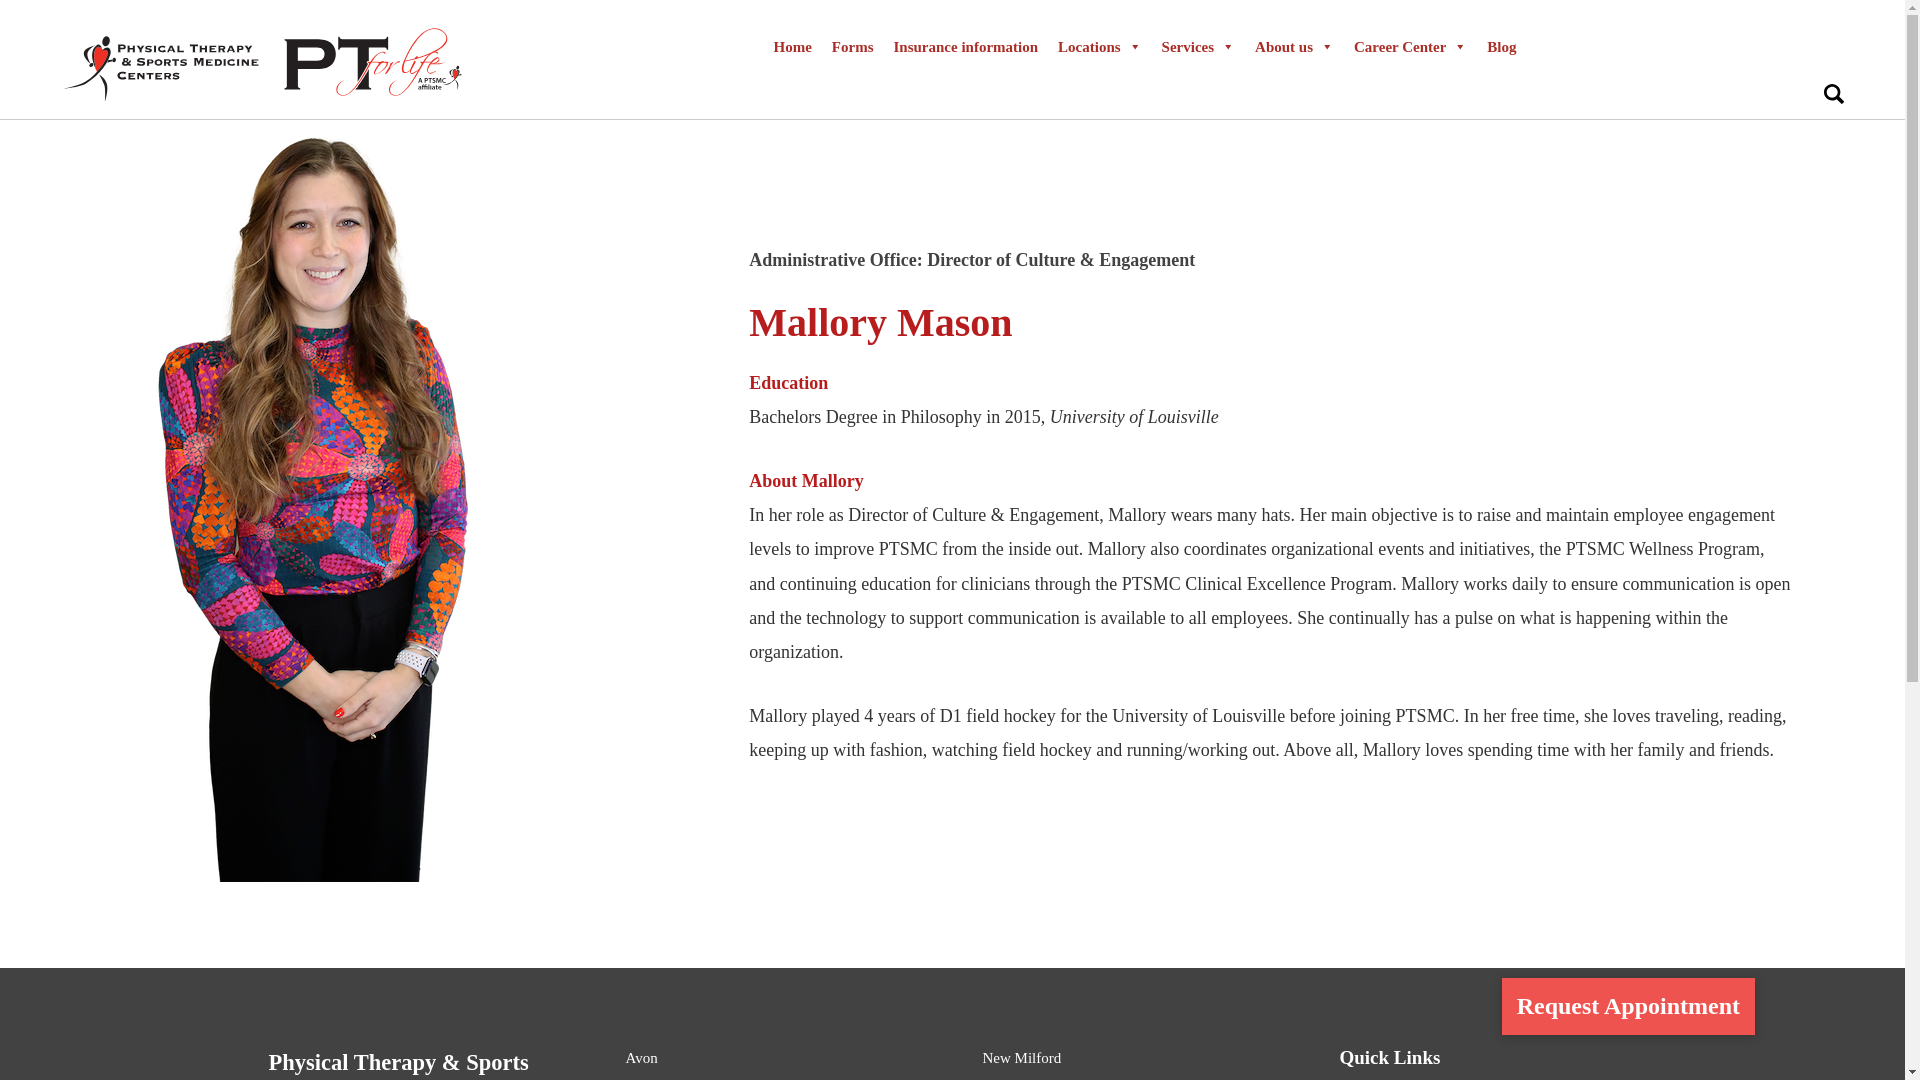 The image size is (1920, 1080). I want to click on Locations, so click(1100, 46).